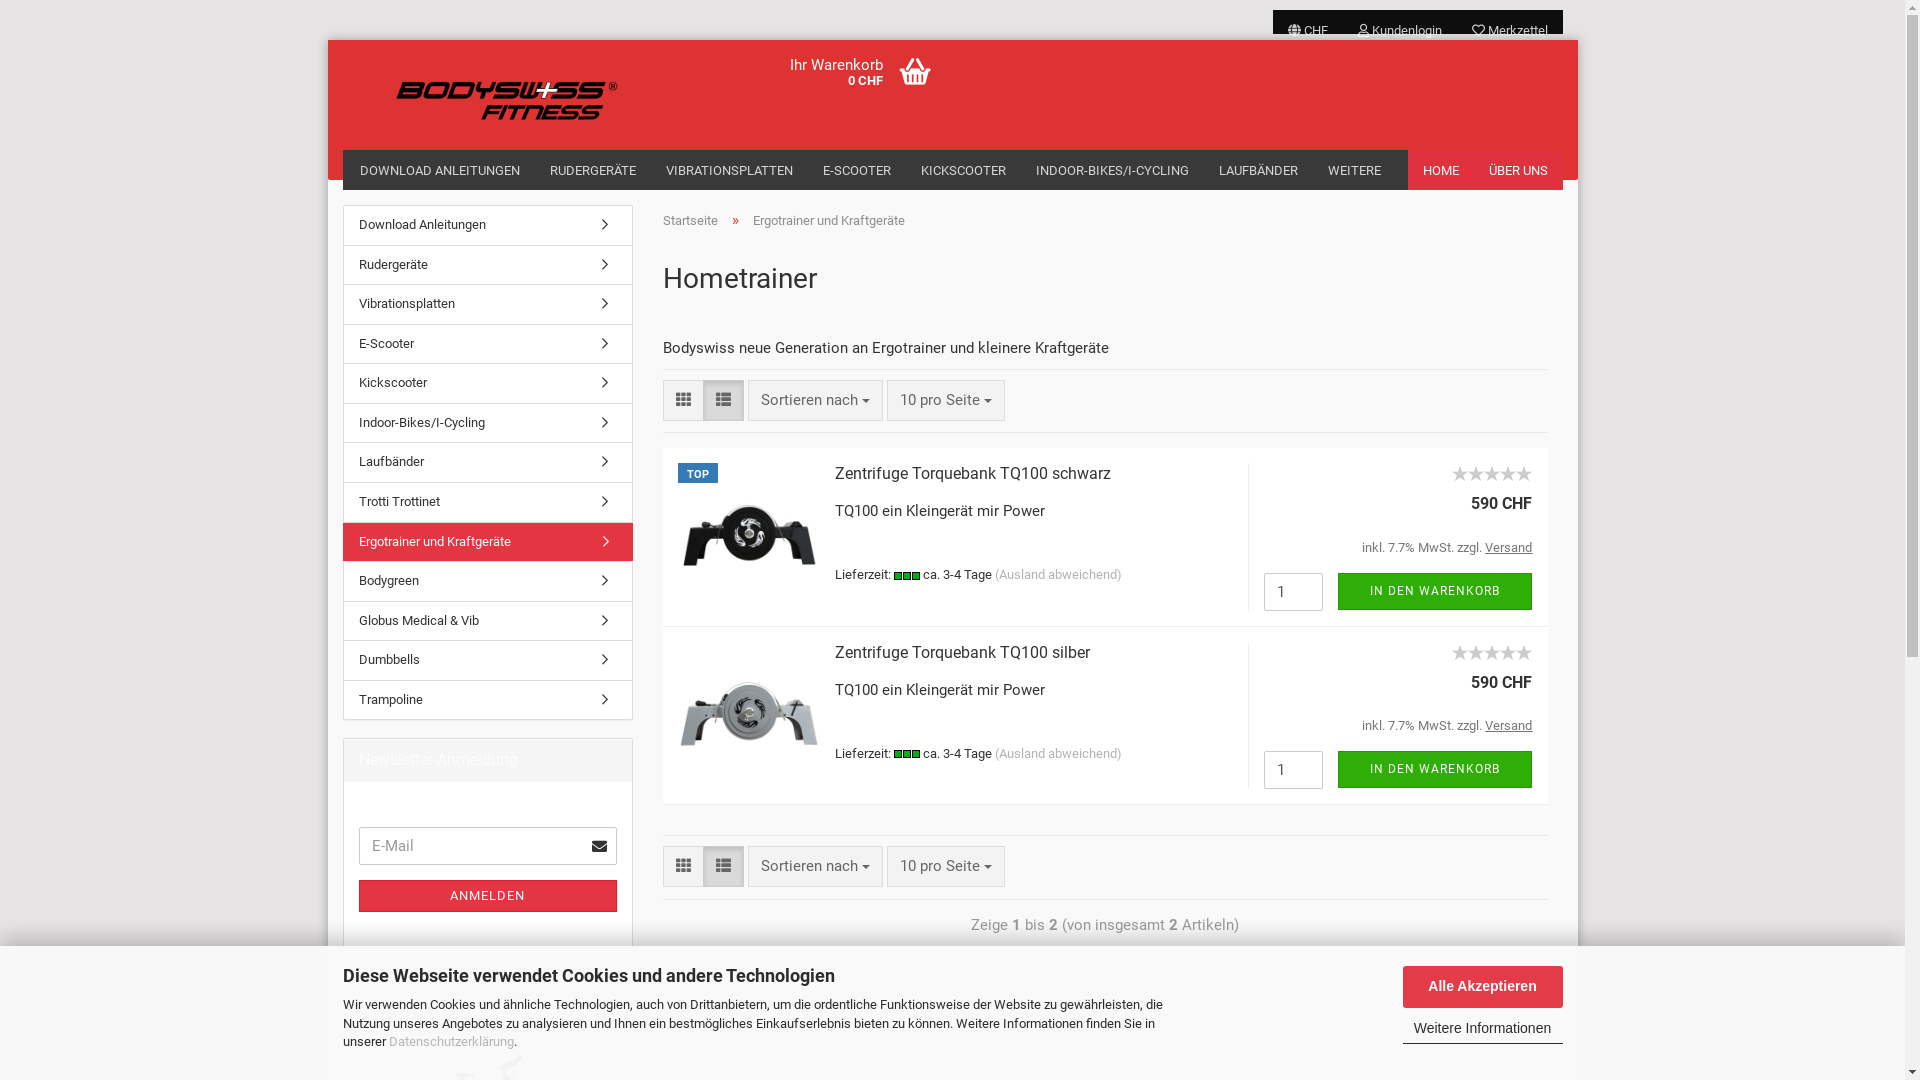 This screenshot has height=1080, width=1920. I want to click on Zentrifuge Torquebank TQ100 schwarz, so click(1492, 484).